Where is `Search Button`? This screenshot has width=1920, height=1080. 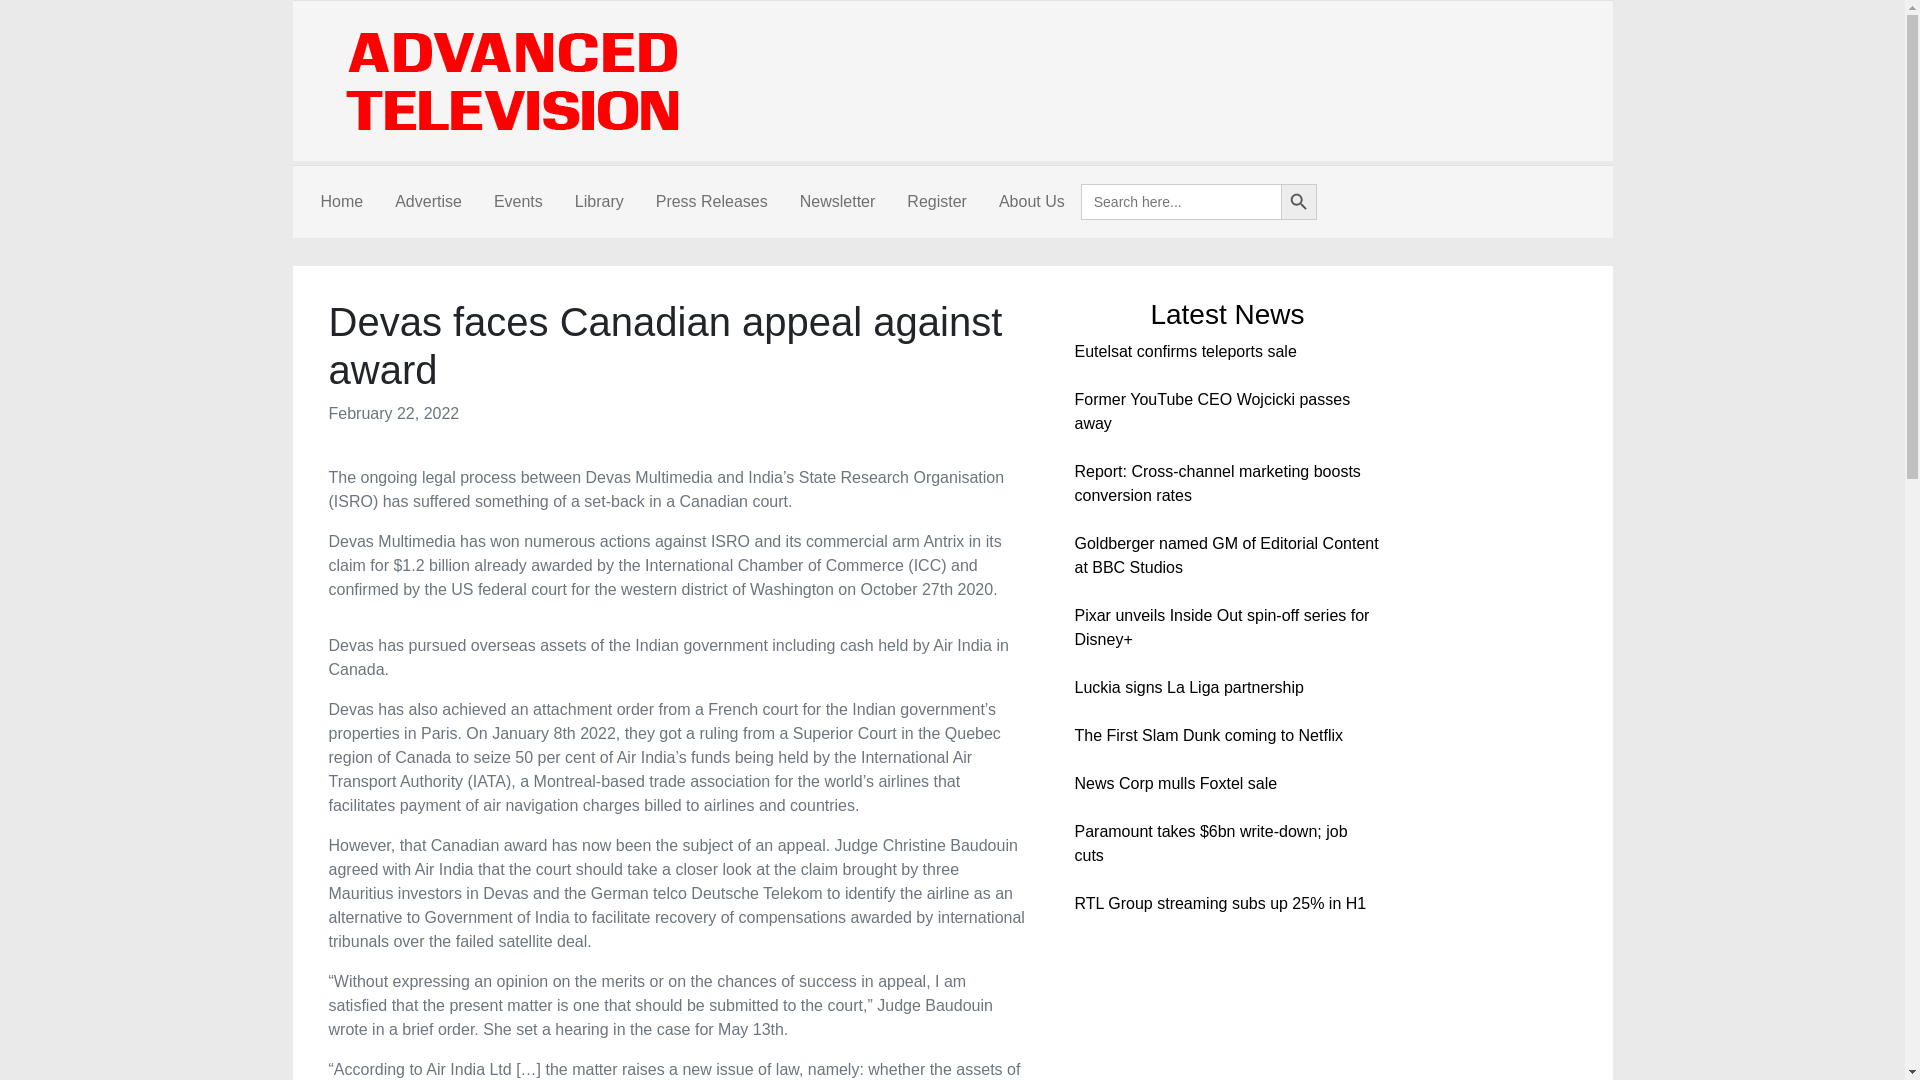
Search Button is located at coordinates (1298, 202).